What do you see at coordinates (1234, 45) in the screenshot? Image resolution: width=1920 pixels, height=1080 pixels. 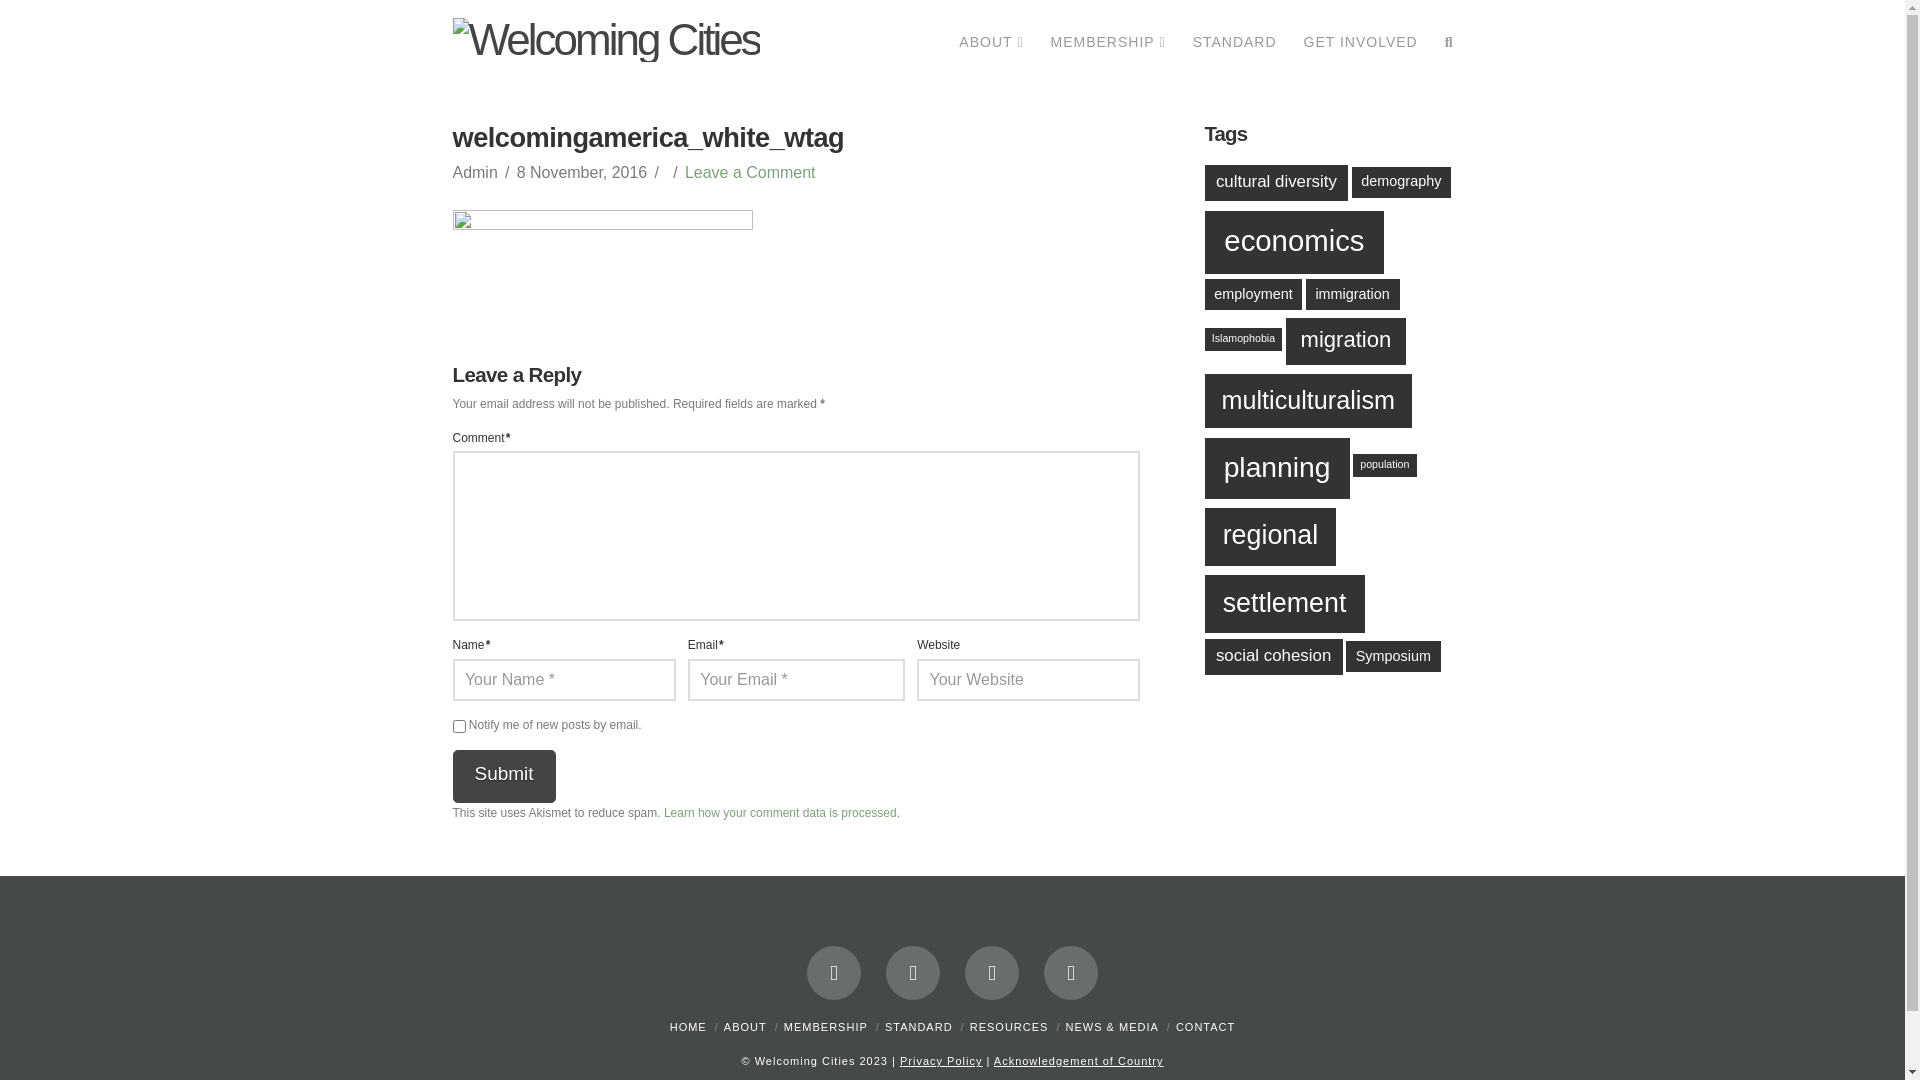 I see `STANDARD` at bounding box center [1234, 45].